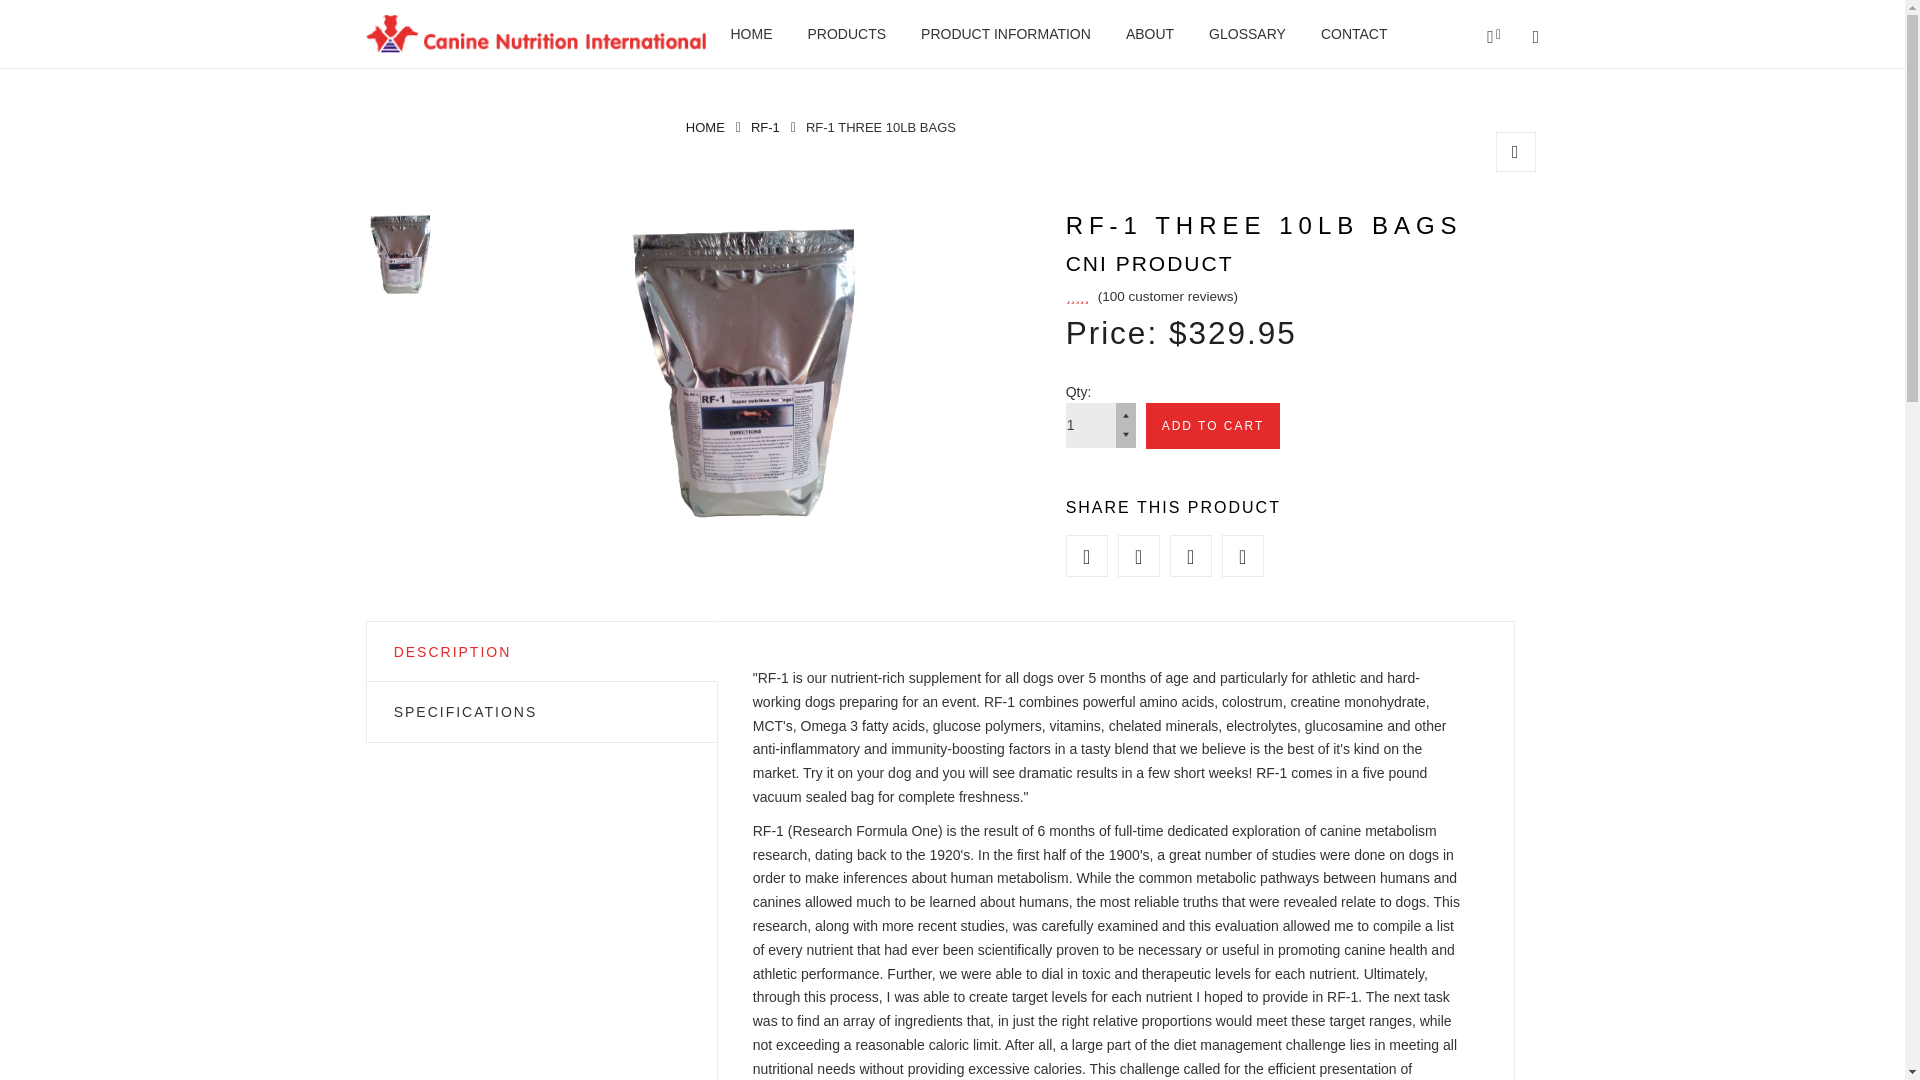 The image size is (1920, 1080). Describe the element at coordinates (1090, 425) in the screenshot. I see `Qty` at that location.